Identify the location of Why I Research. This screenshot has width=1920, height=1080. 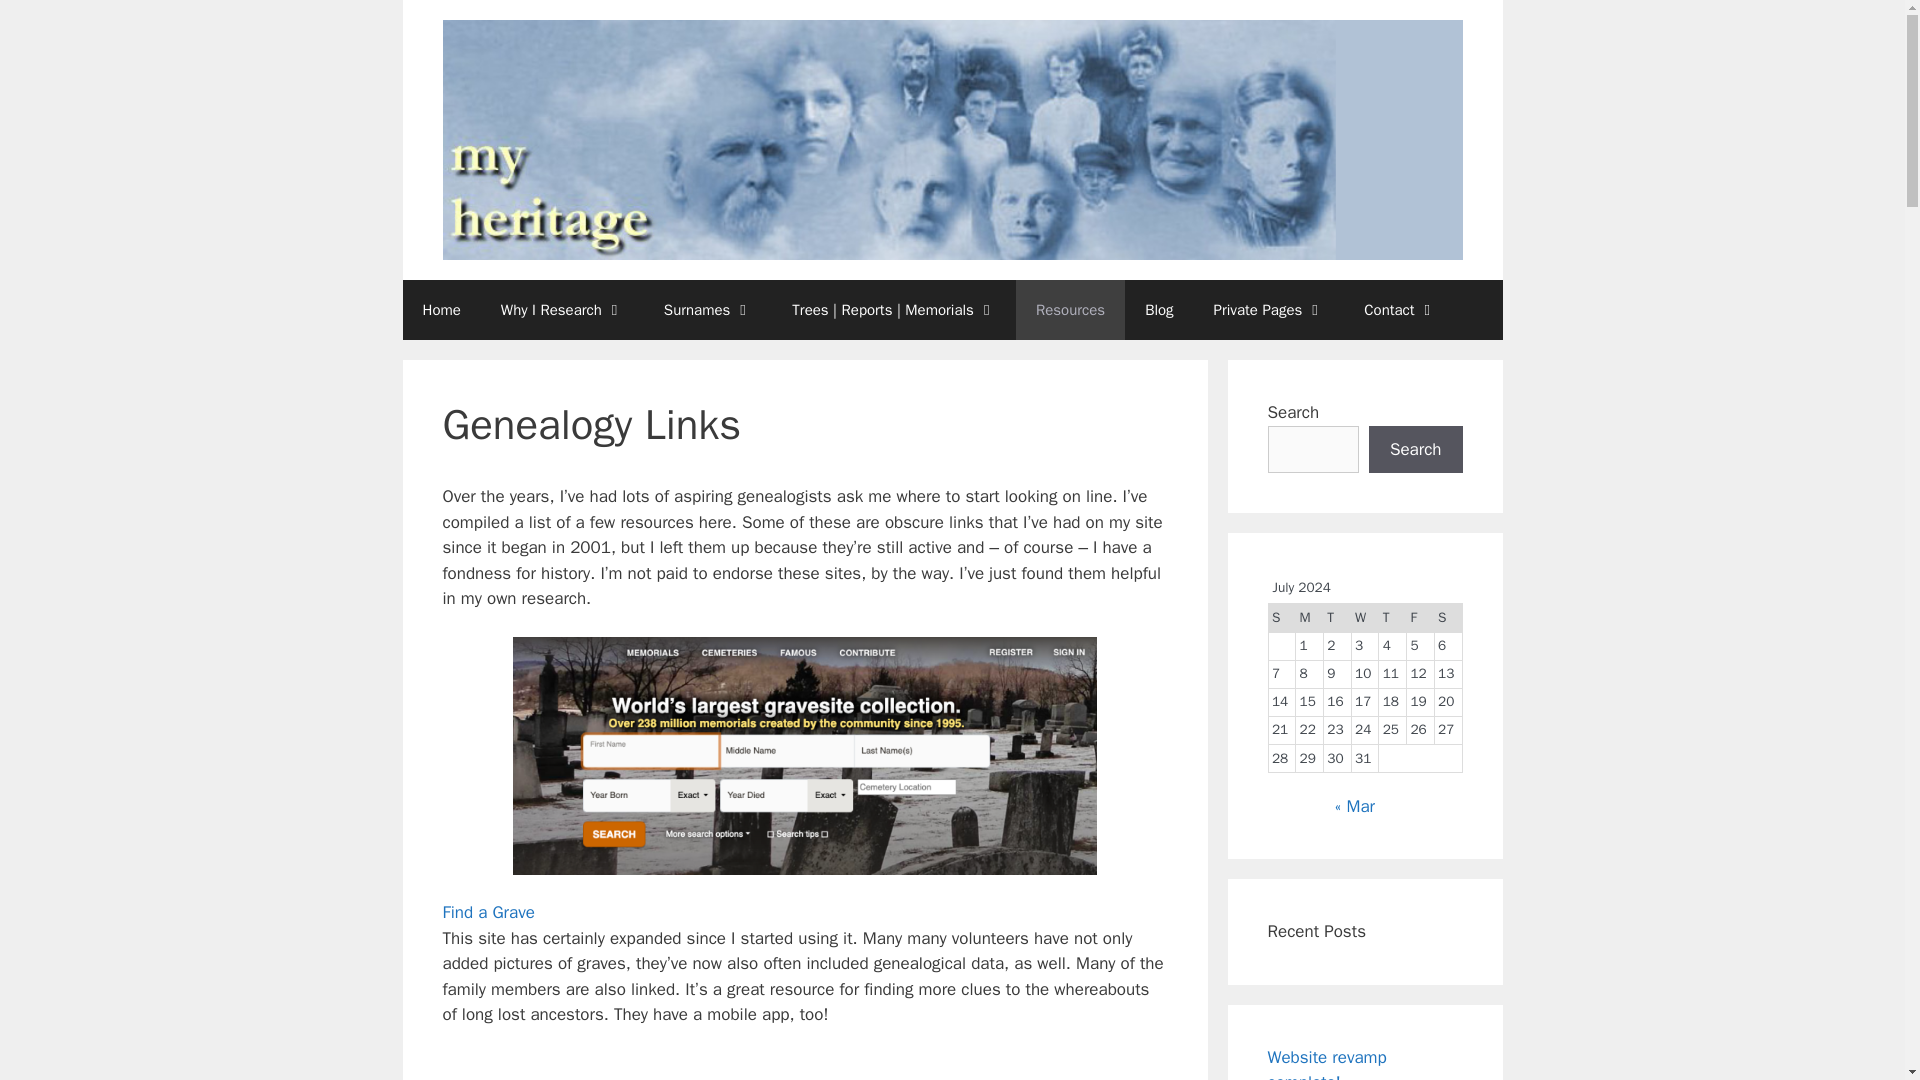
(562, 310).